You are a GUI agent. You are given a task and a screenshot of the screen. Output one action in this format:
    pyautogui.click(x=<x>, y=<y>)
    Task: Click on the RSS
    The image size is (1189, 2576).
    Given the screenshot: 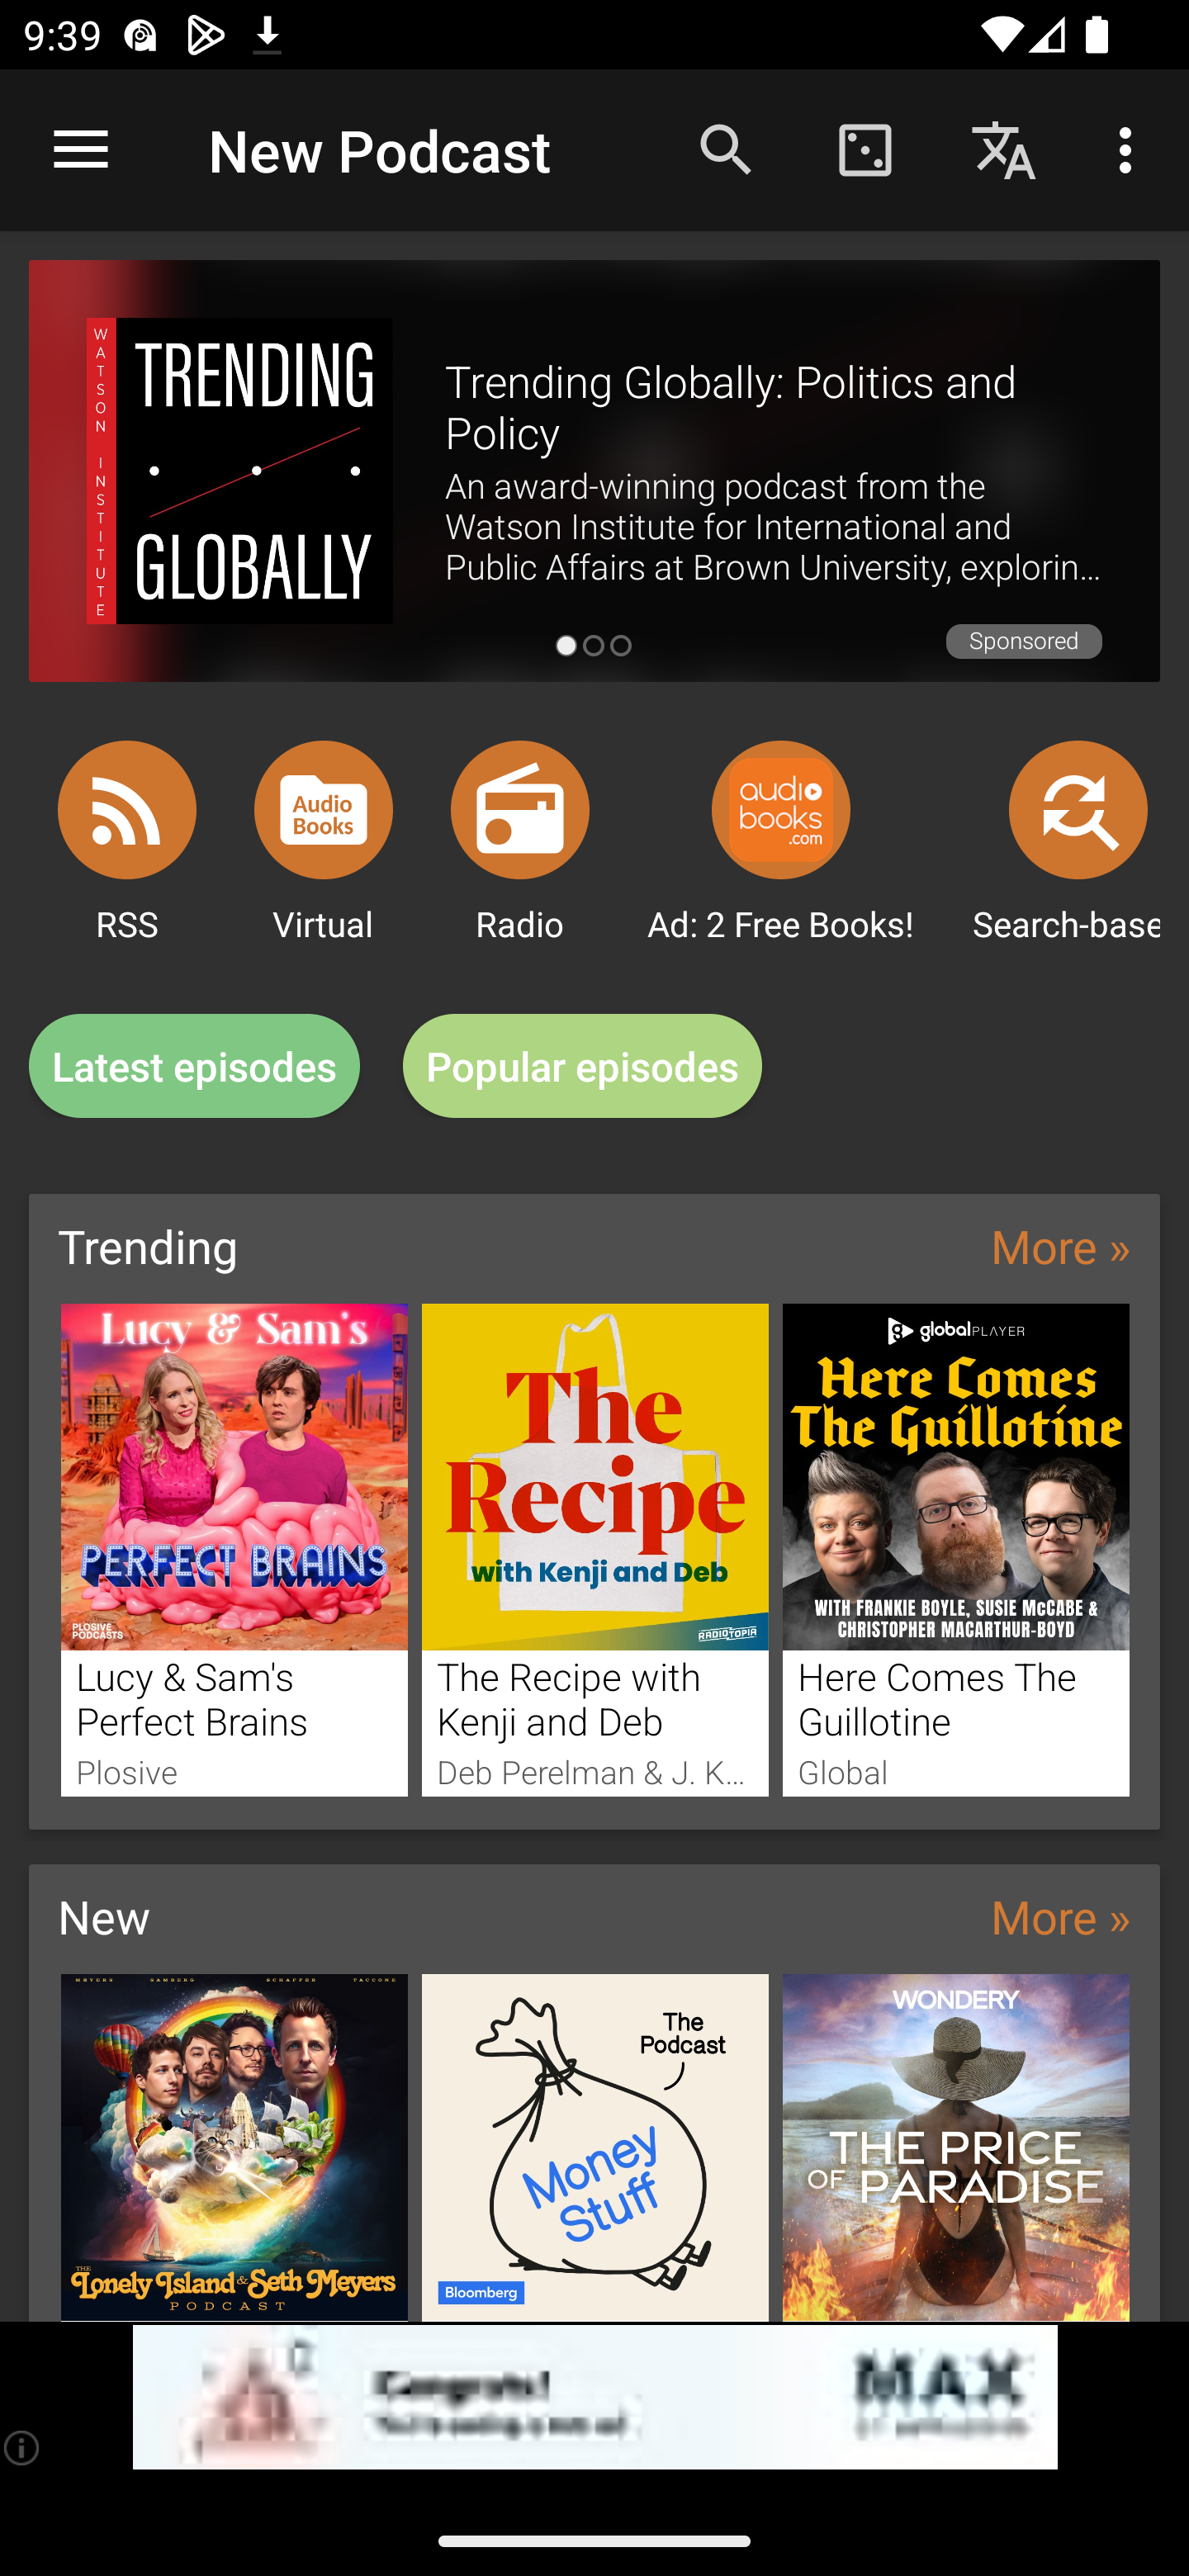 What is the action you would take?
    pyautogui.click(x=127, y=809)
    